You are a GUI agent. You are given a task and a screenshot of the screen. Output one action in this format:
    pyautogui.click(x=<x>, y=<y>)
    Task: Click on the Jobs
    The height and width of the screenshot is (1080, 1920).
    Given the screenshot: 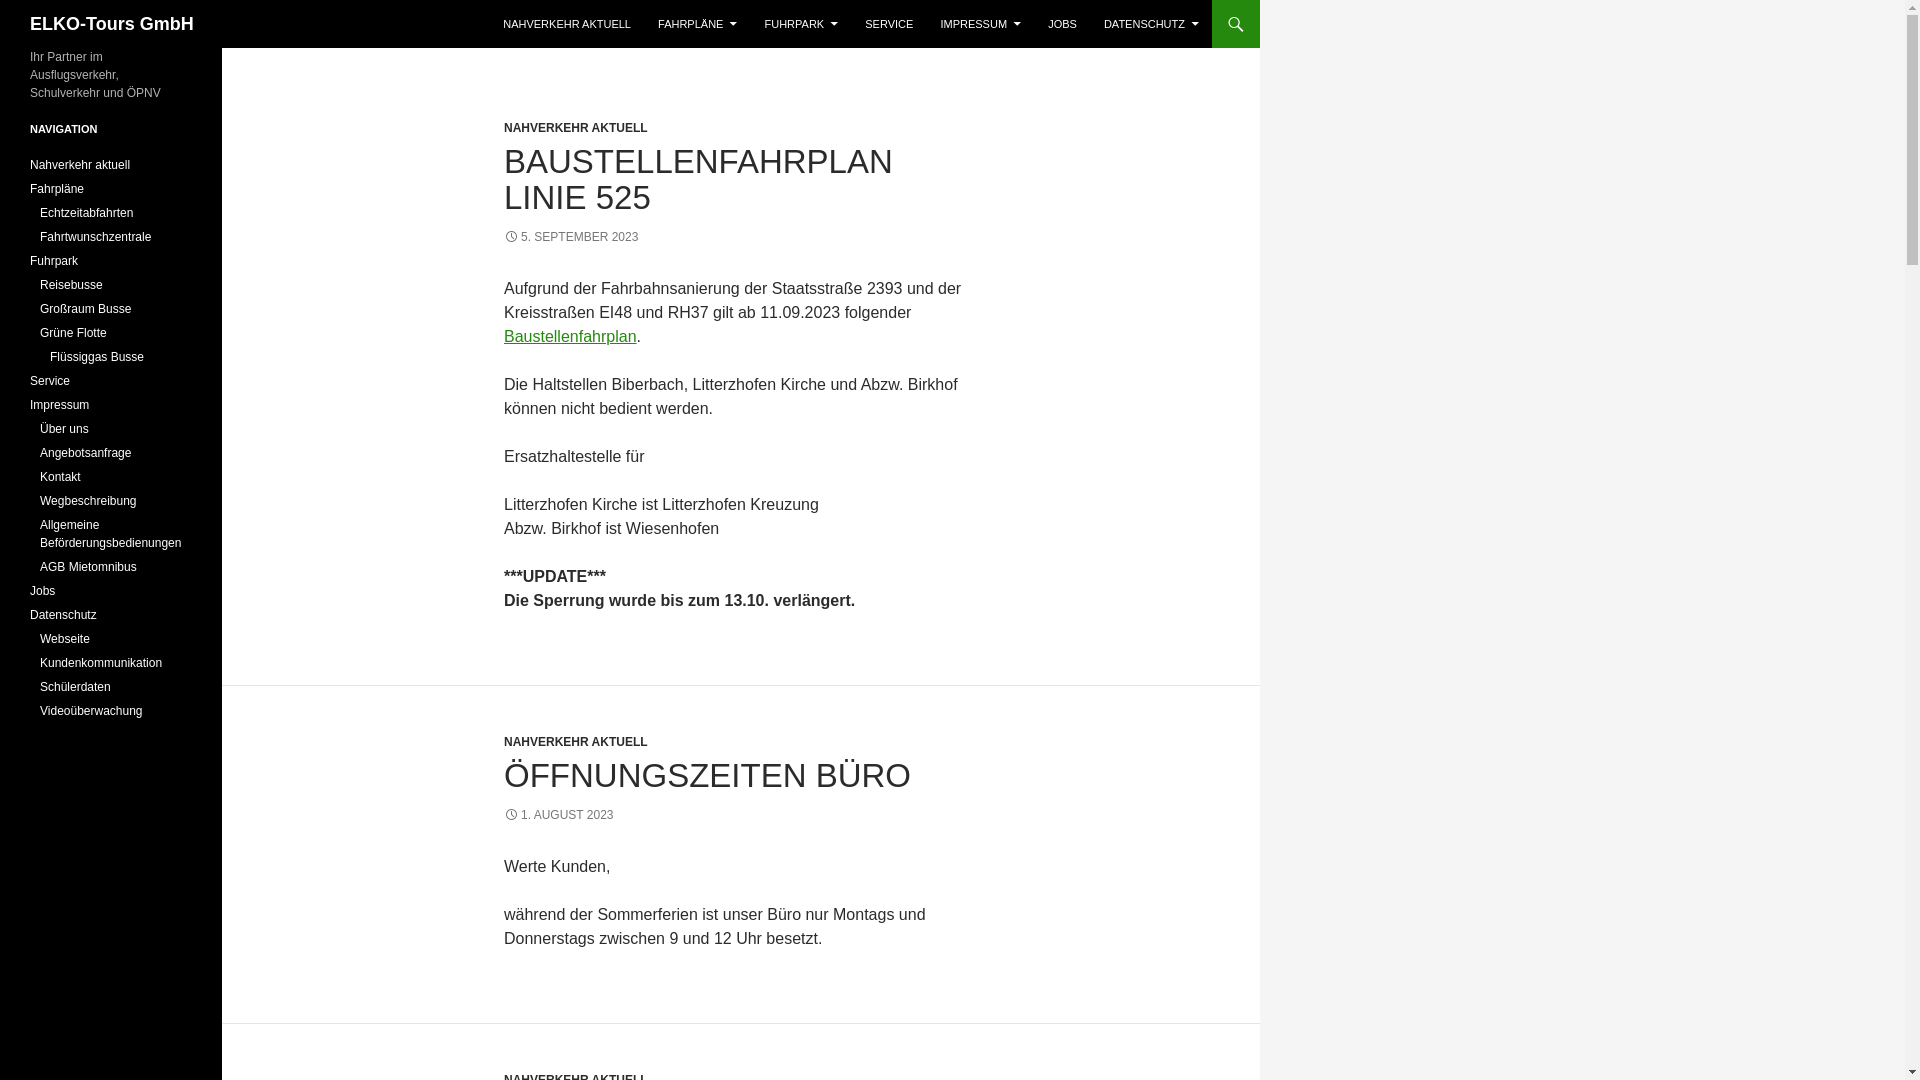 What is the action you would take?
    pyautogui.click(x=42, y=591)
    